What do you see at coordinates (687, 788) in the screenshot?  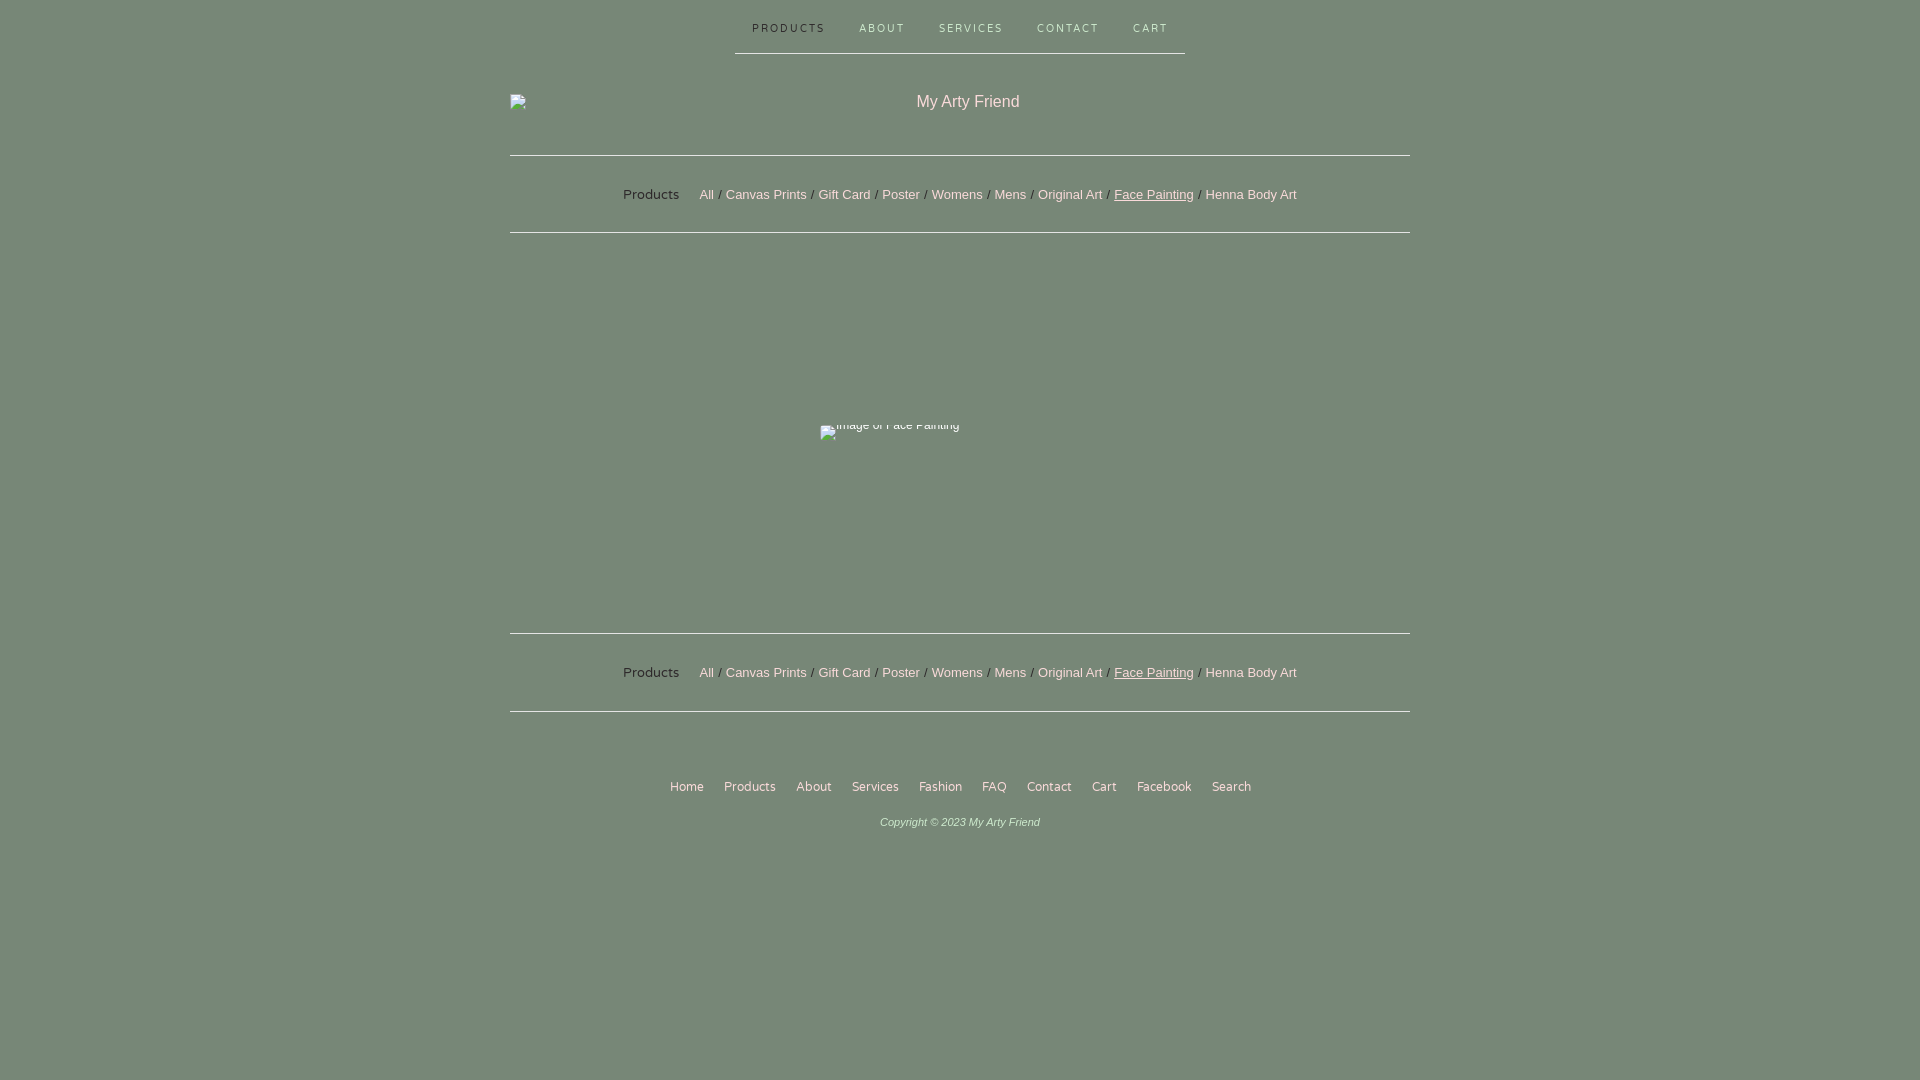 I see `Home` at bounding box center [687, 788].